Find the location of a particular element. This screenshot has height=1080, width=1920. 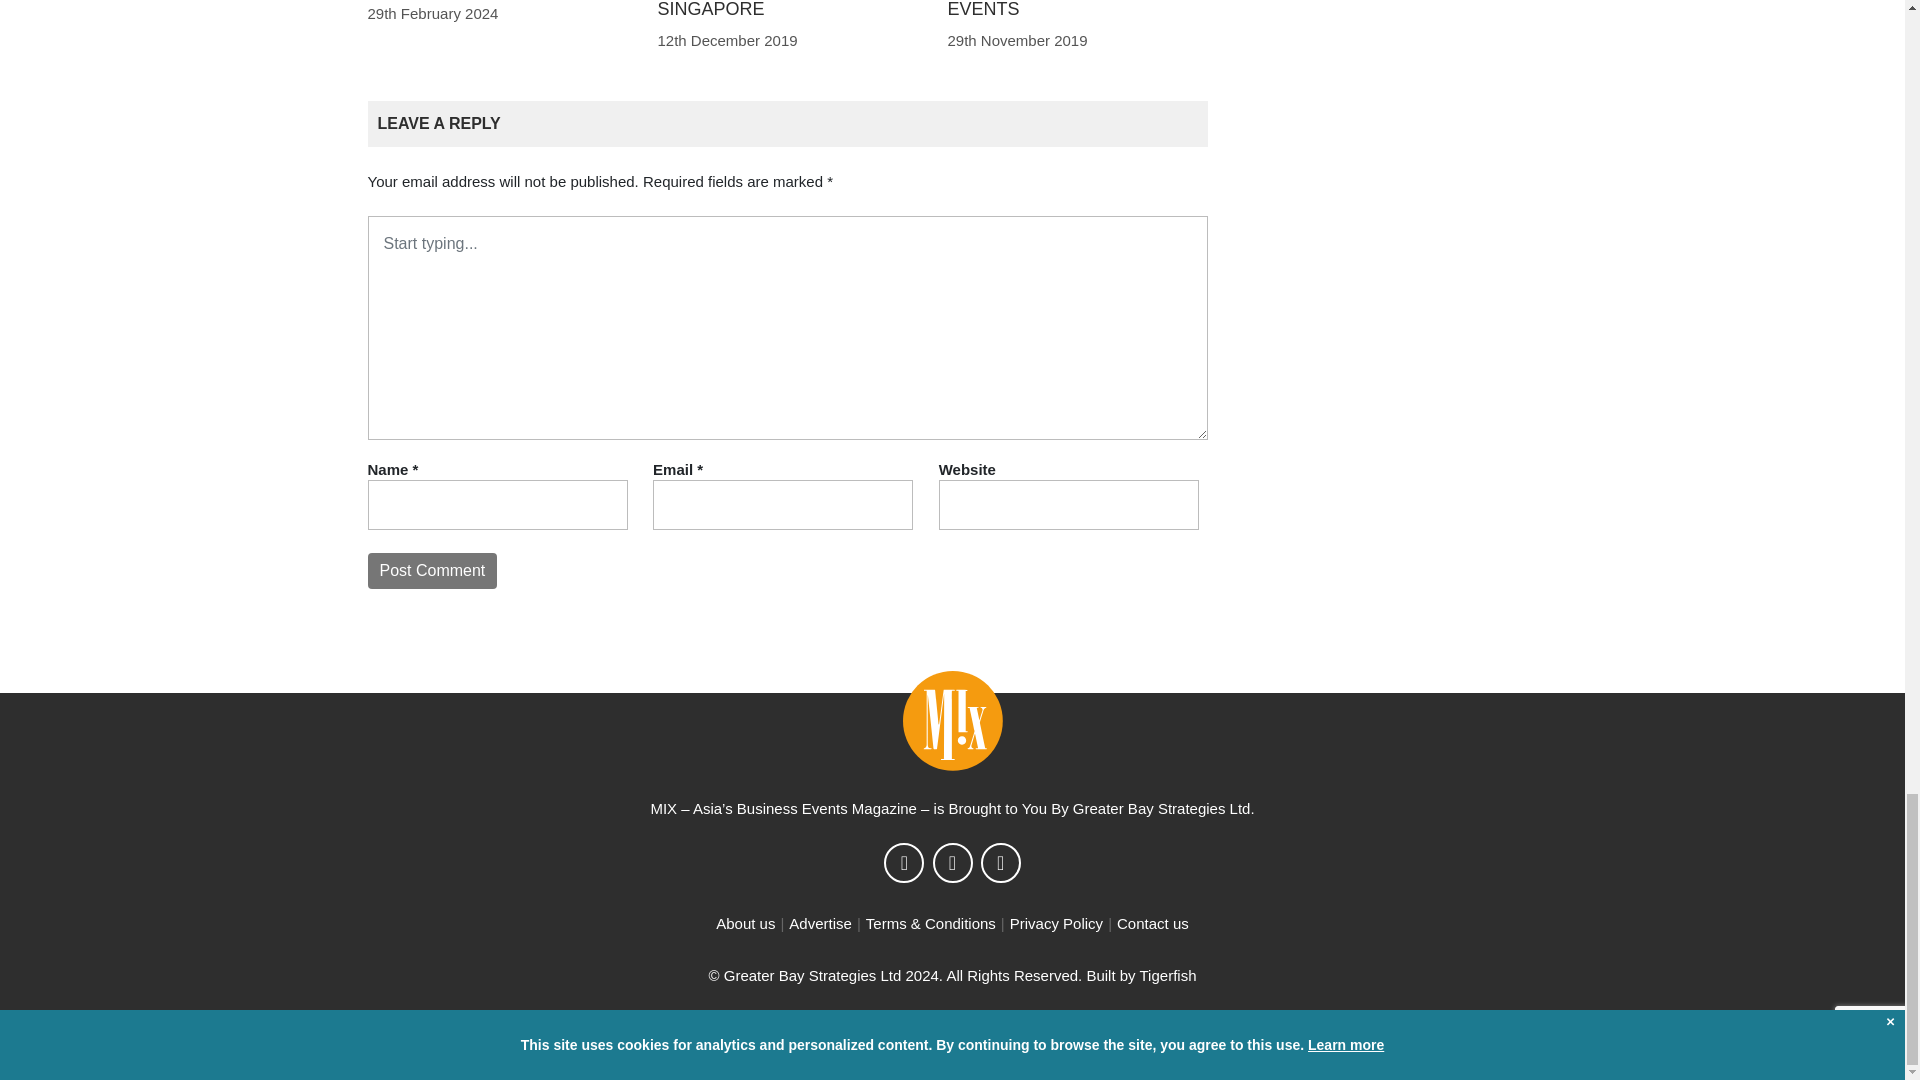

Post Comment is located at coordinates (432, 570).